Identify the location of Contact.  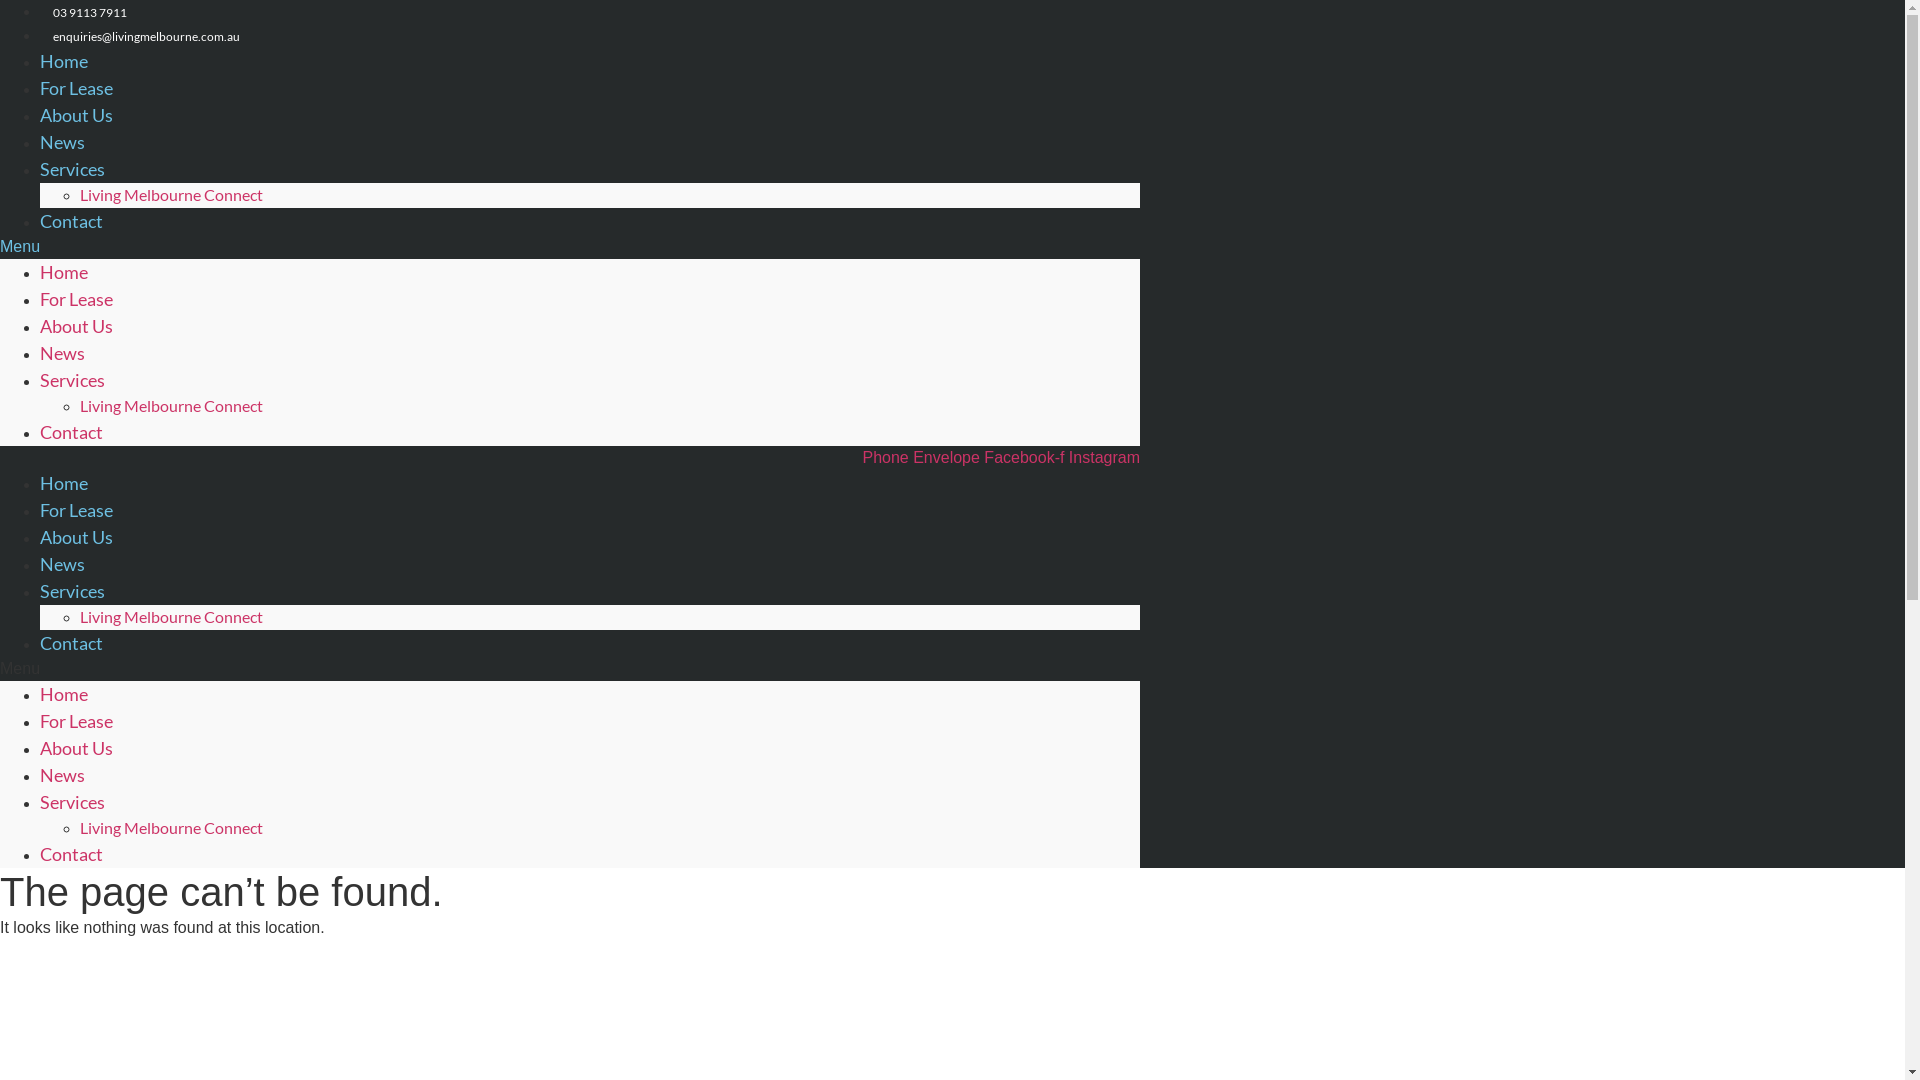
(72, 432).